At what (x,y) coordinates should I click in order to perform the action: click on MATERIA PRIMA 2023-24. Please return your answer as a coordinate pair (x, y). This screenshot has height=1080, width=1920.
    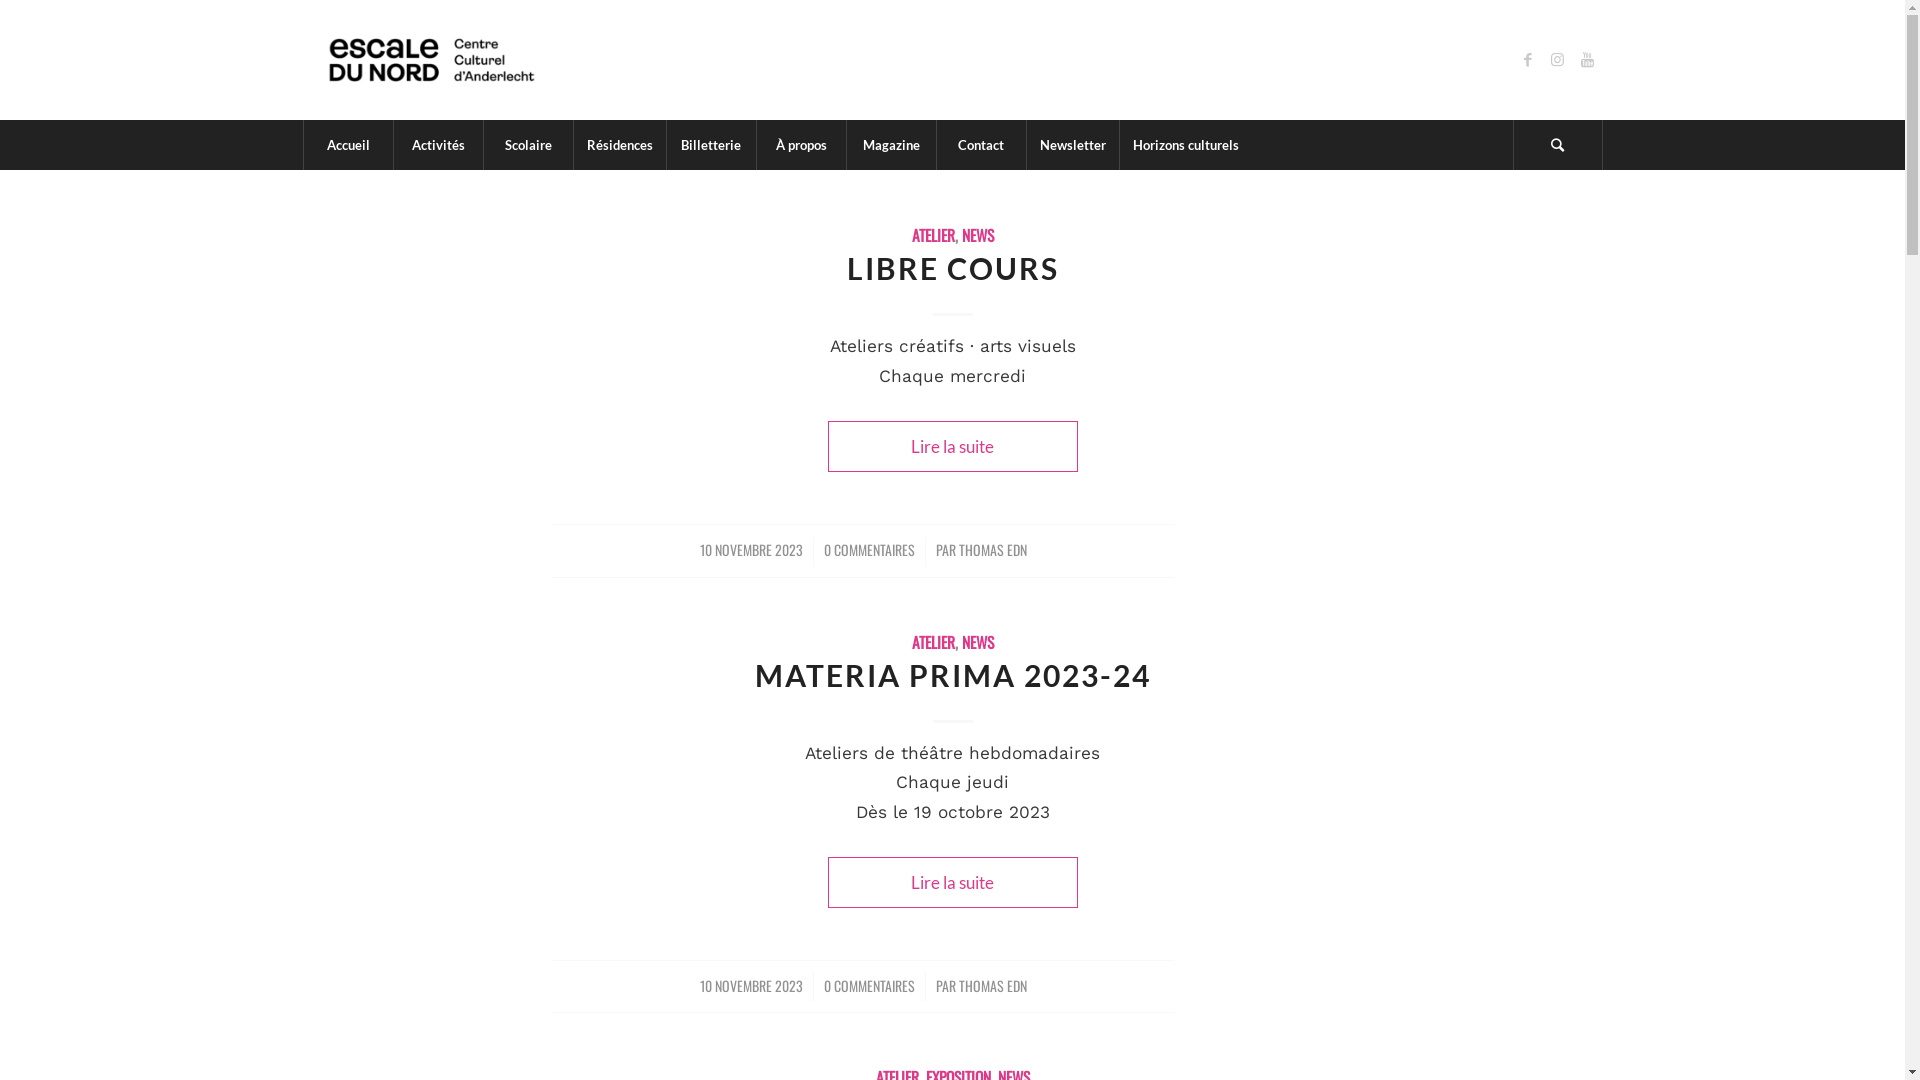
    Looking at the image, I should click on (952, 675).